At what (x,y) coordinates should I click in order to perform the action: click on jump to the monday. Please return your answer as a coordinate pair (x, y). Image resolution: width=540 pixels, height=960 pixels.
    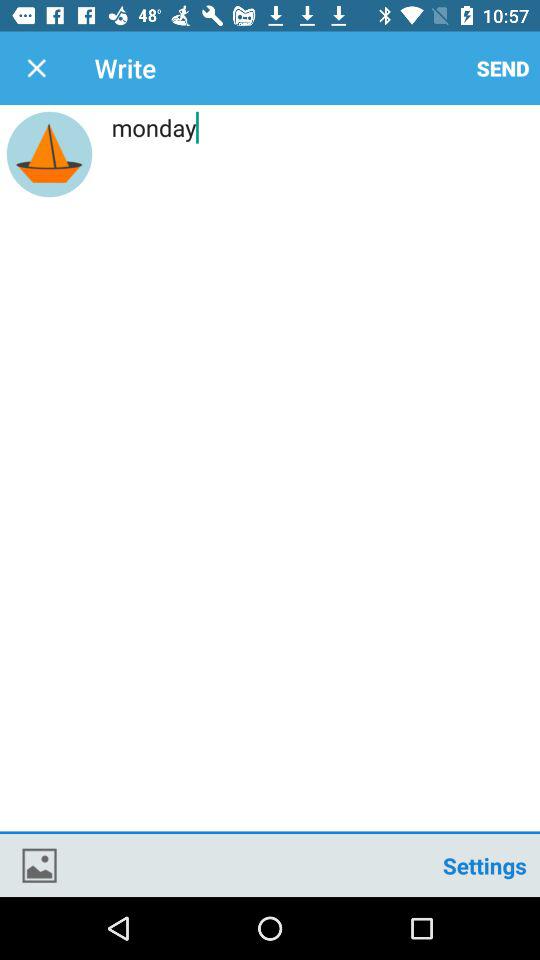
    Looking at the image, I should click on (270, 471).